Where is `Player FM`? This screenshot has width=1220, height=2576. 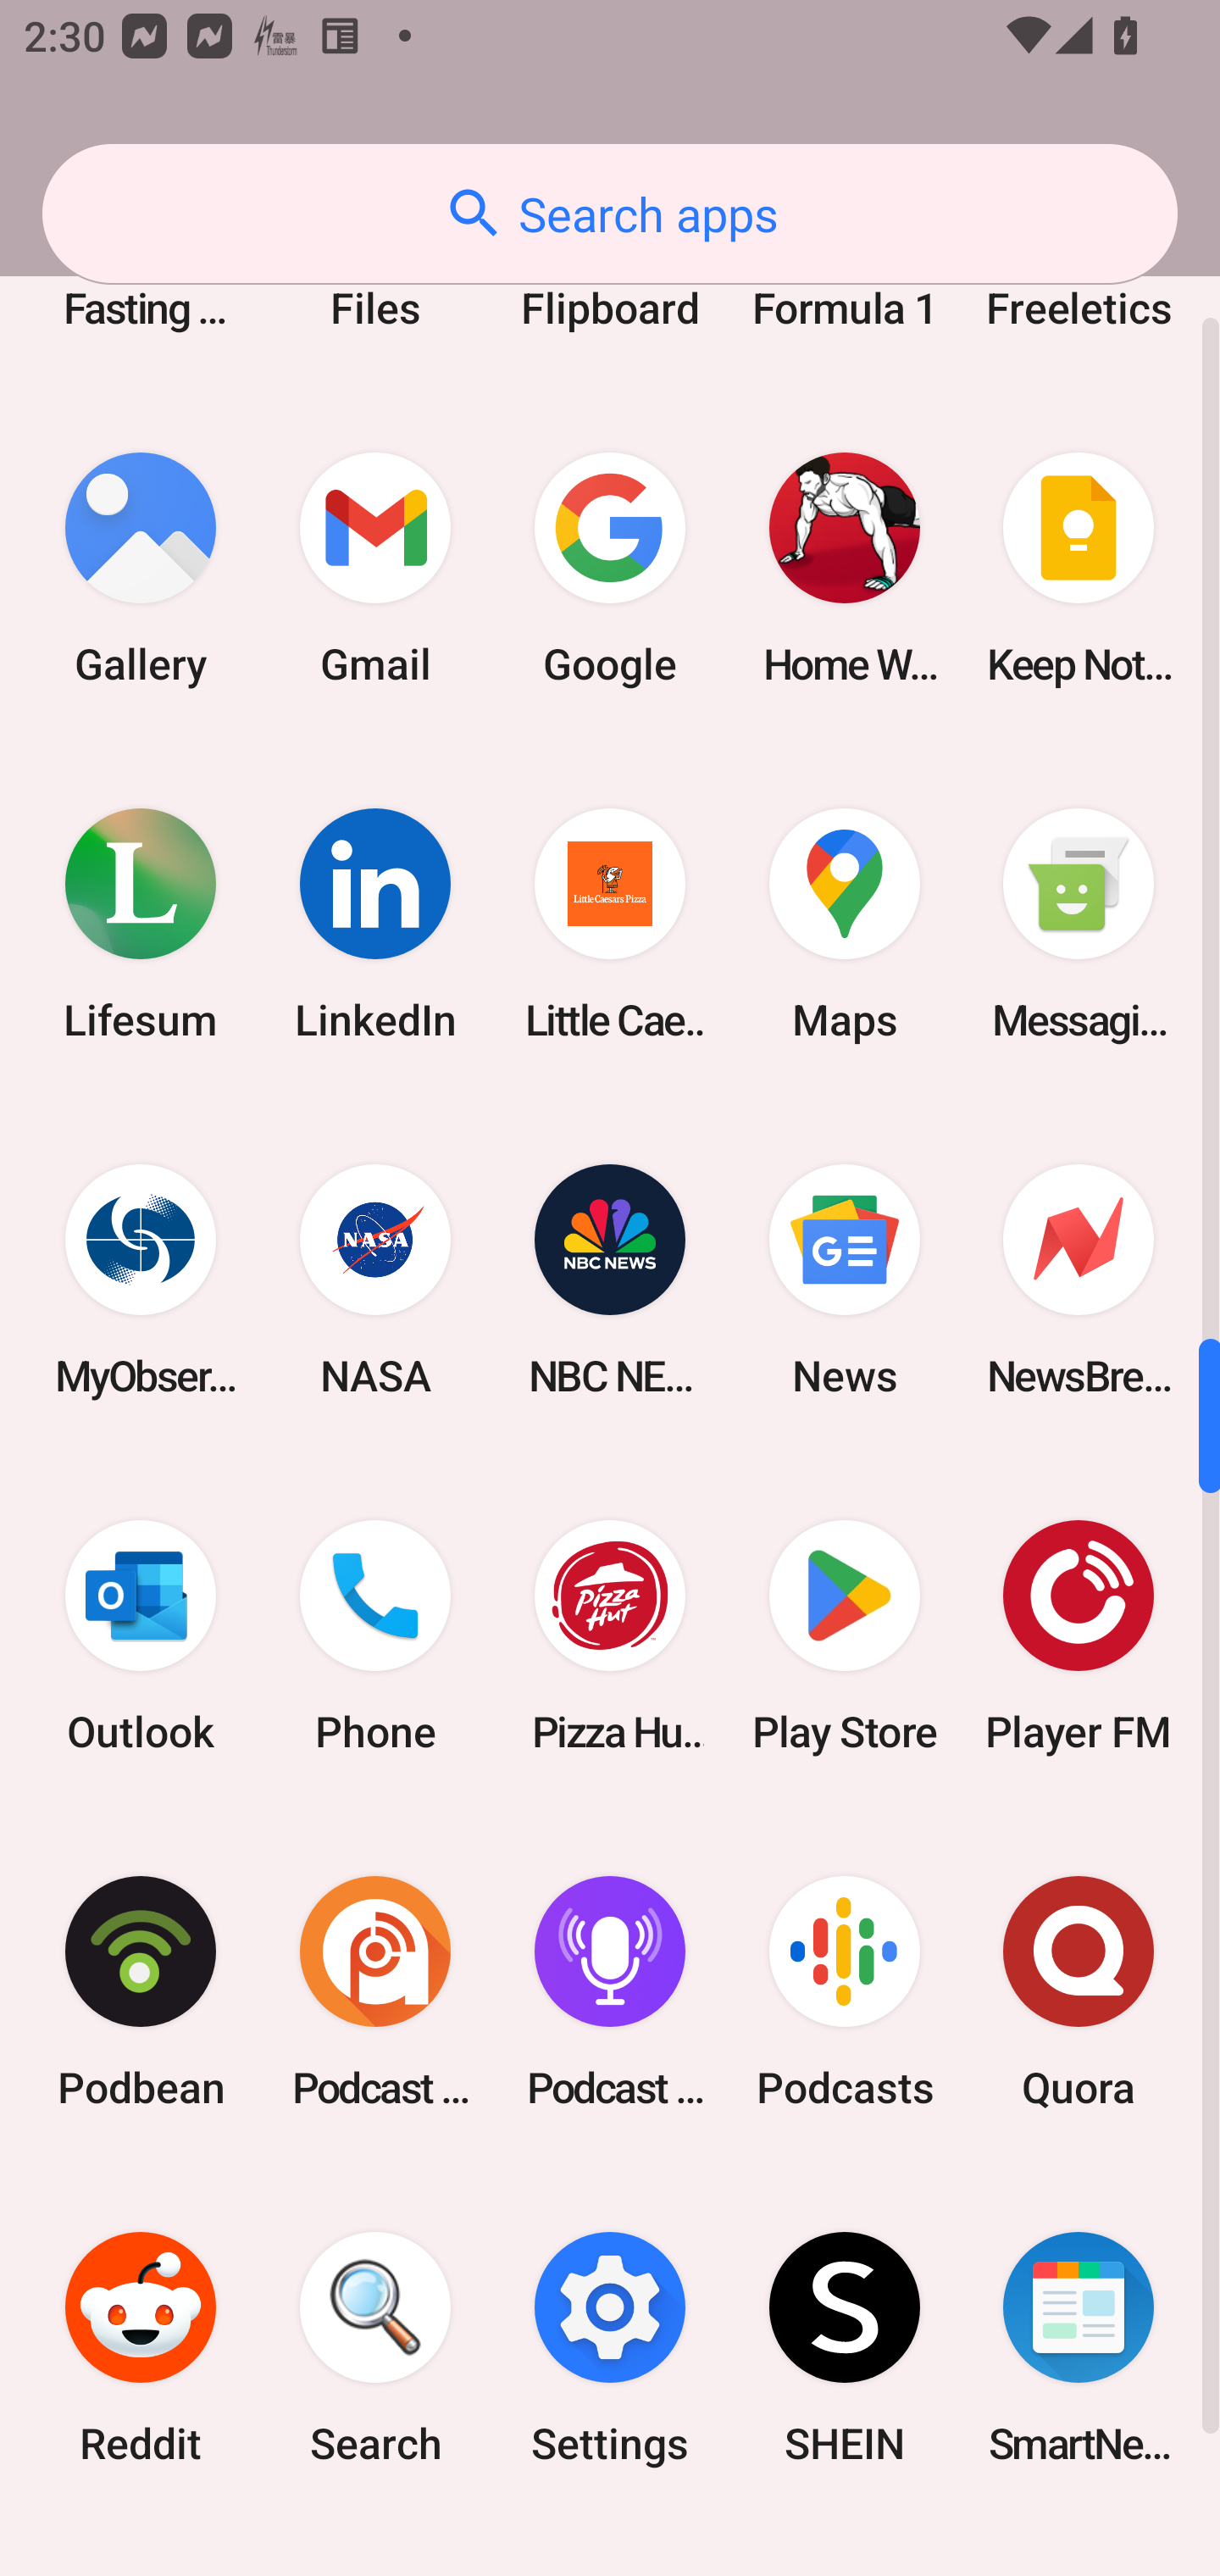 Player FM is located at coordinates (1079, 1635).